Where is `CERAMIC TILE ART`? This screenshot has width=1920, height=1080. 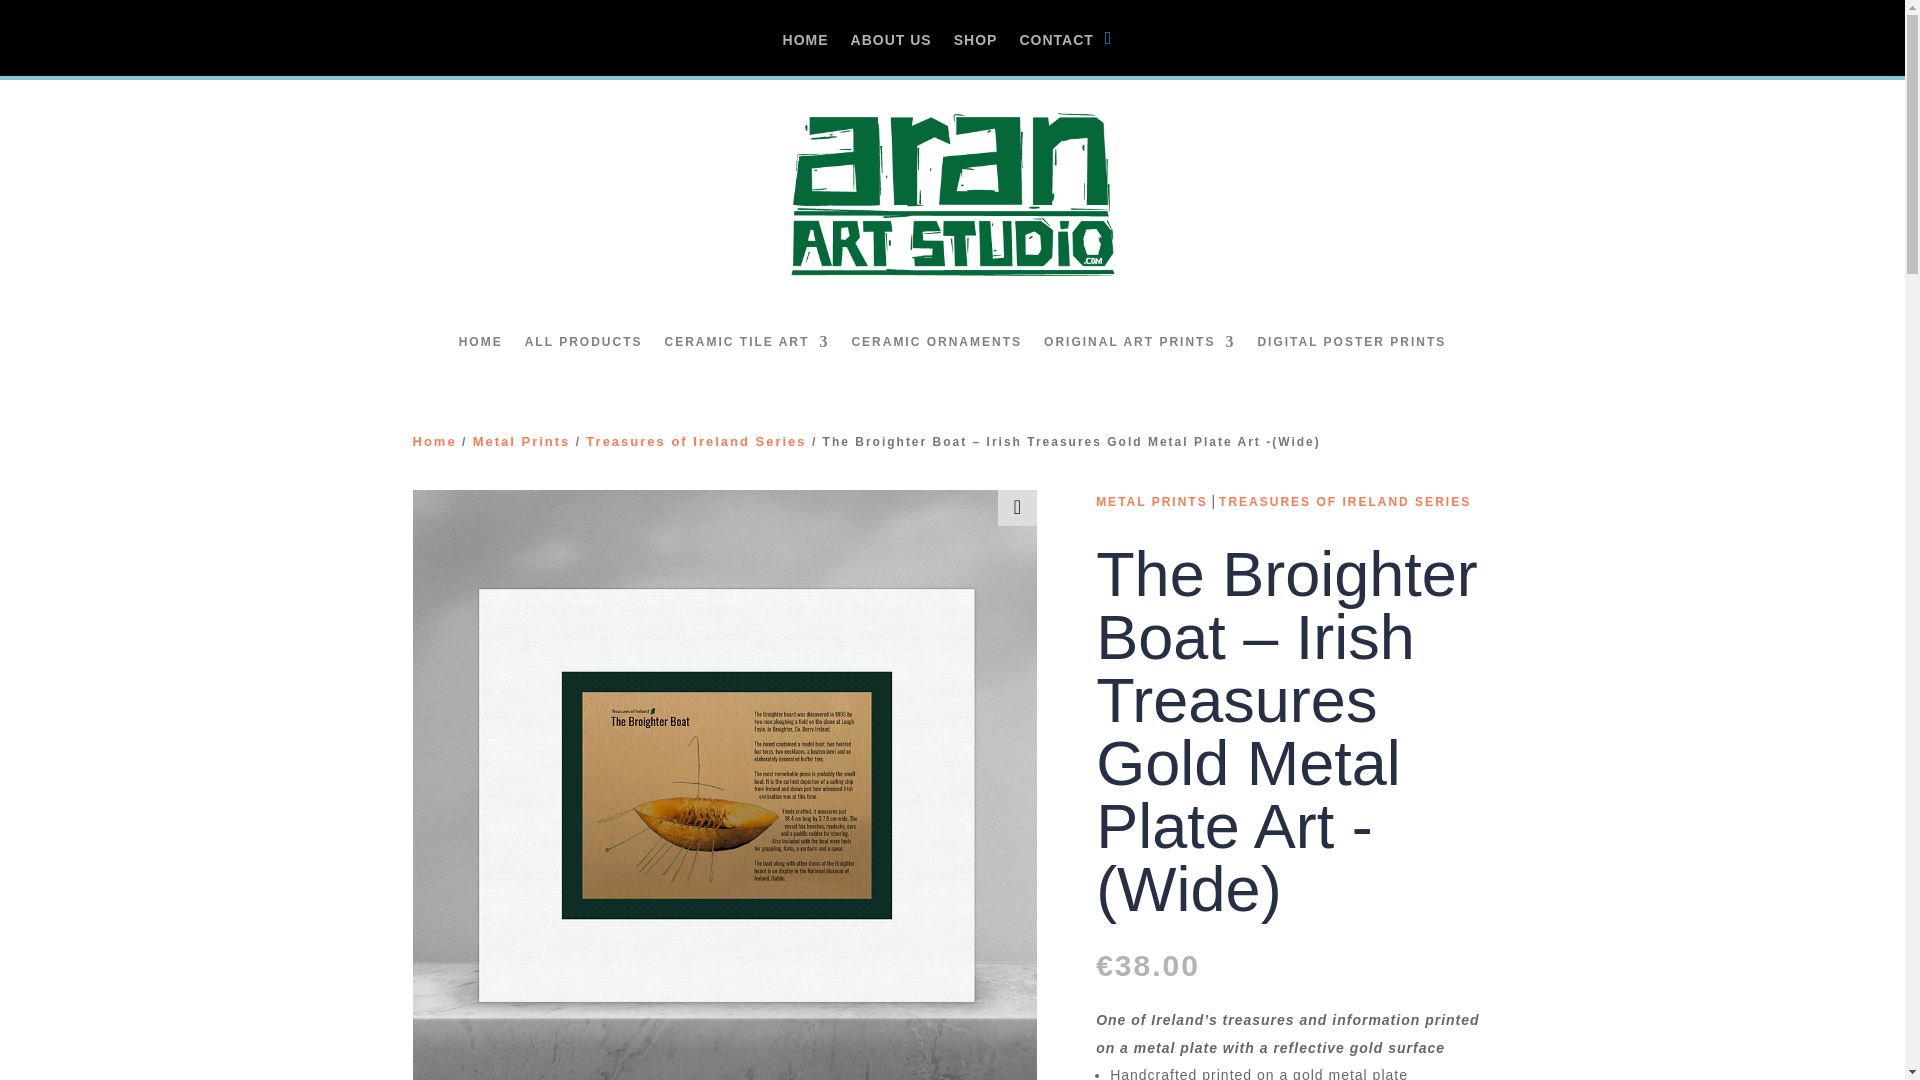 CERAMIC TILE ART is located at coordinates (746, 342).